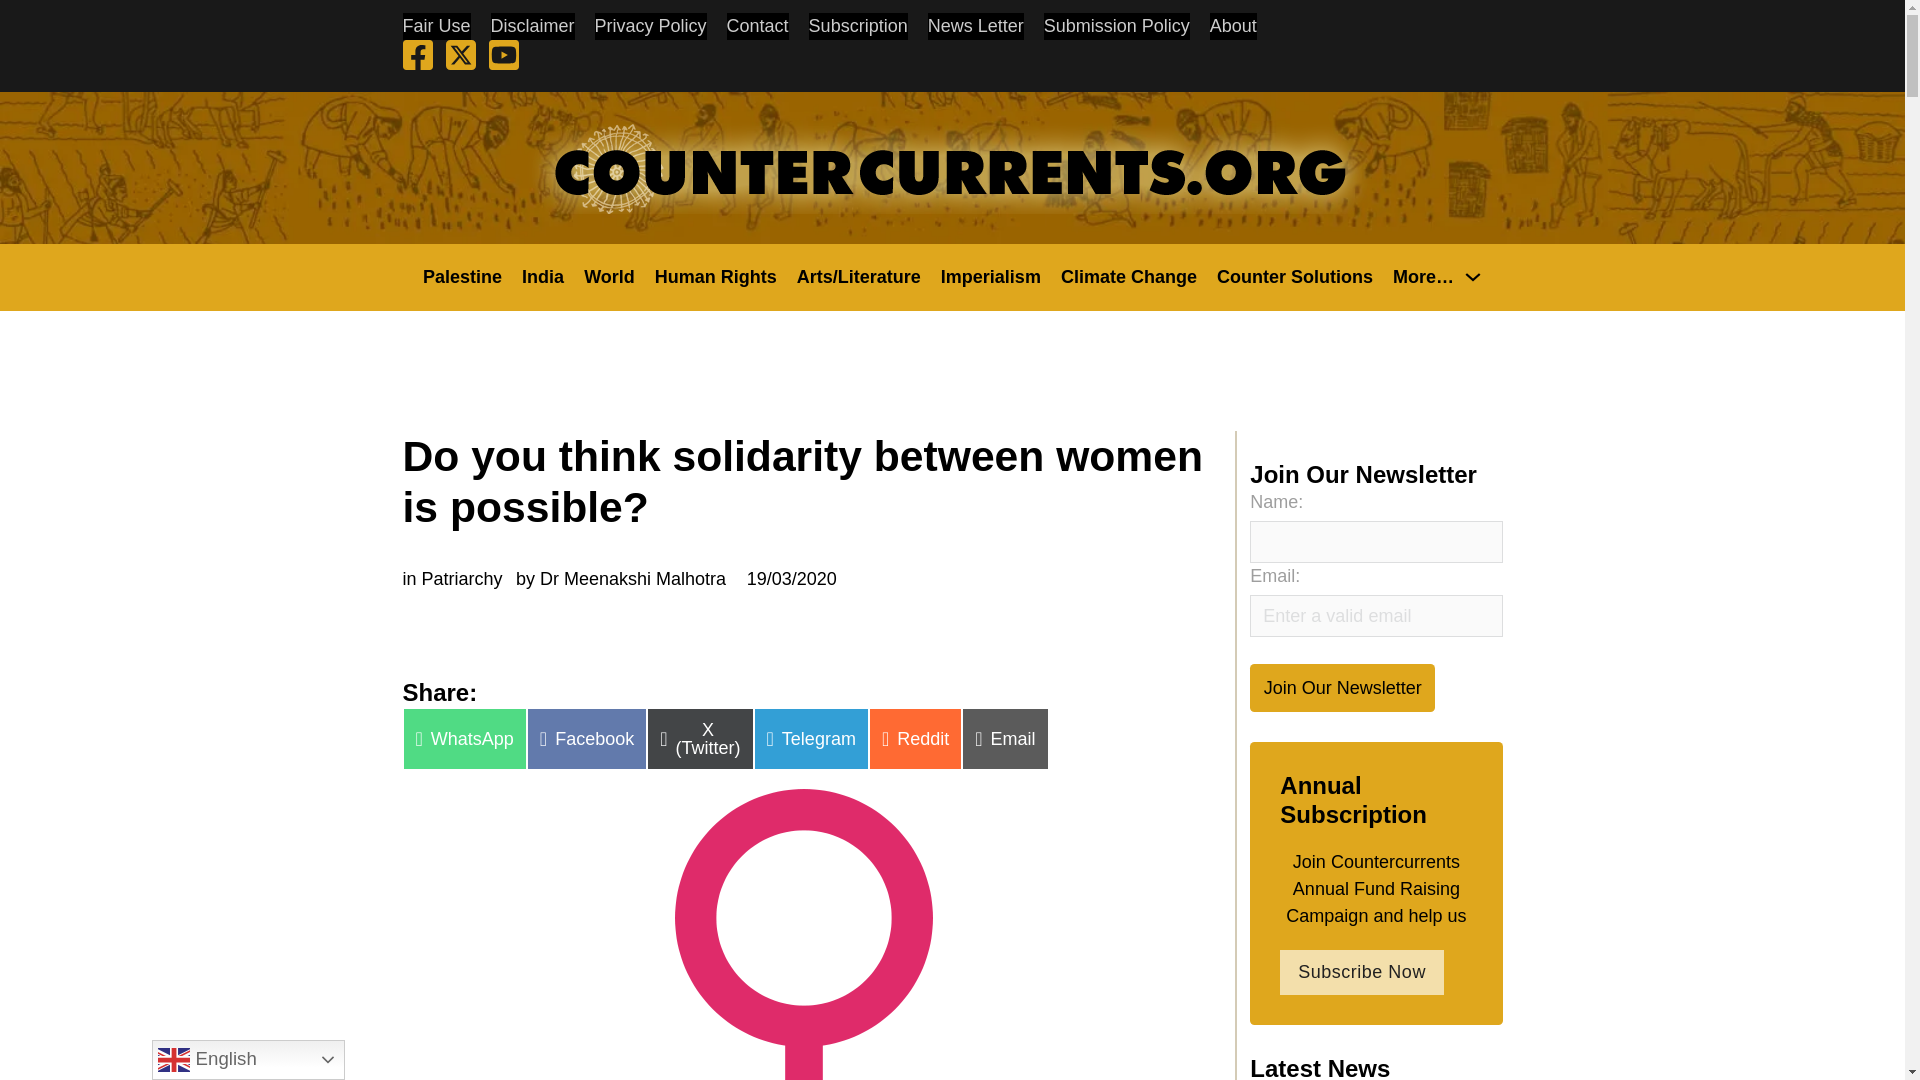 This screenshot has width=1920, height=1080. What do you see at coordinates (532, 26) in the screenshot?
I see `Disclaimer` at bounding box center [532, 26].